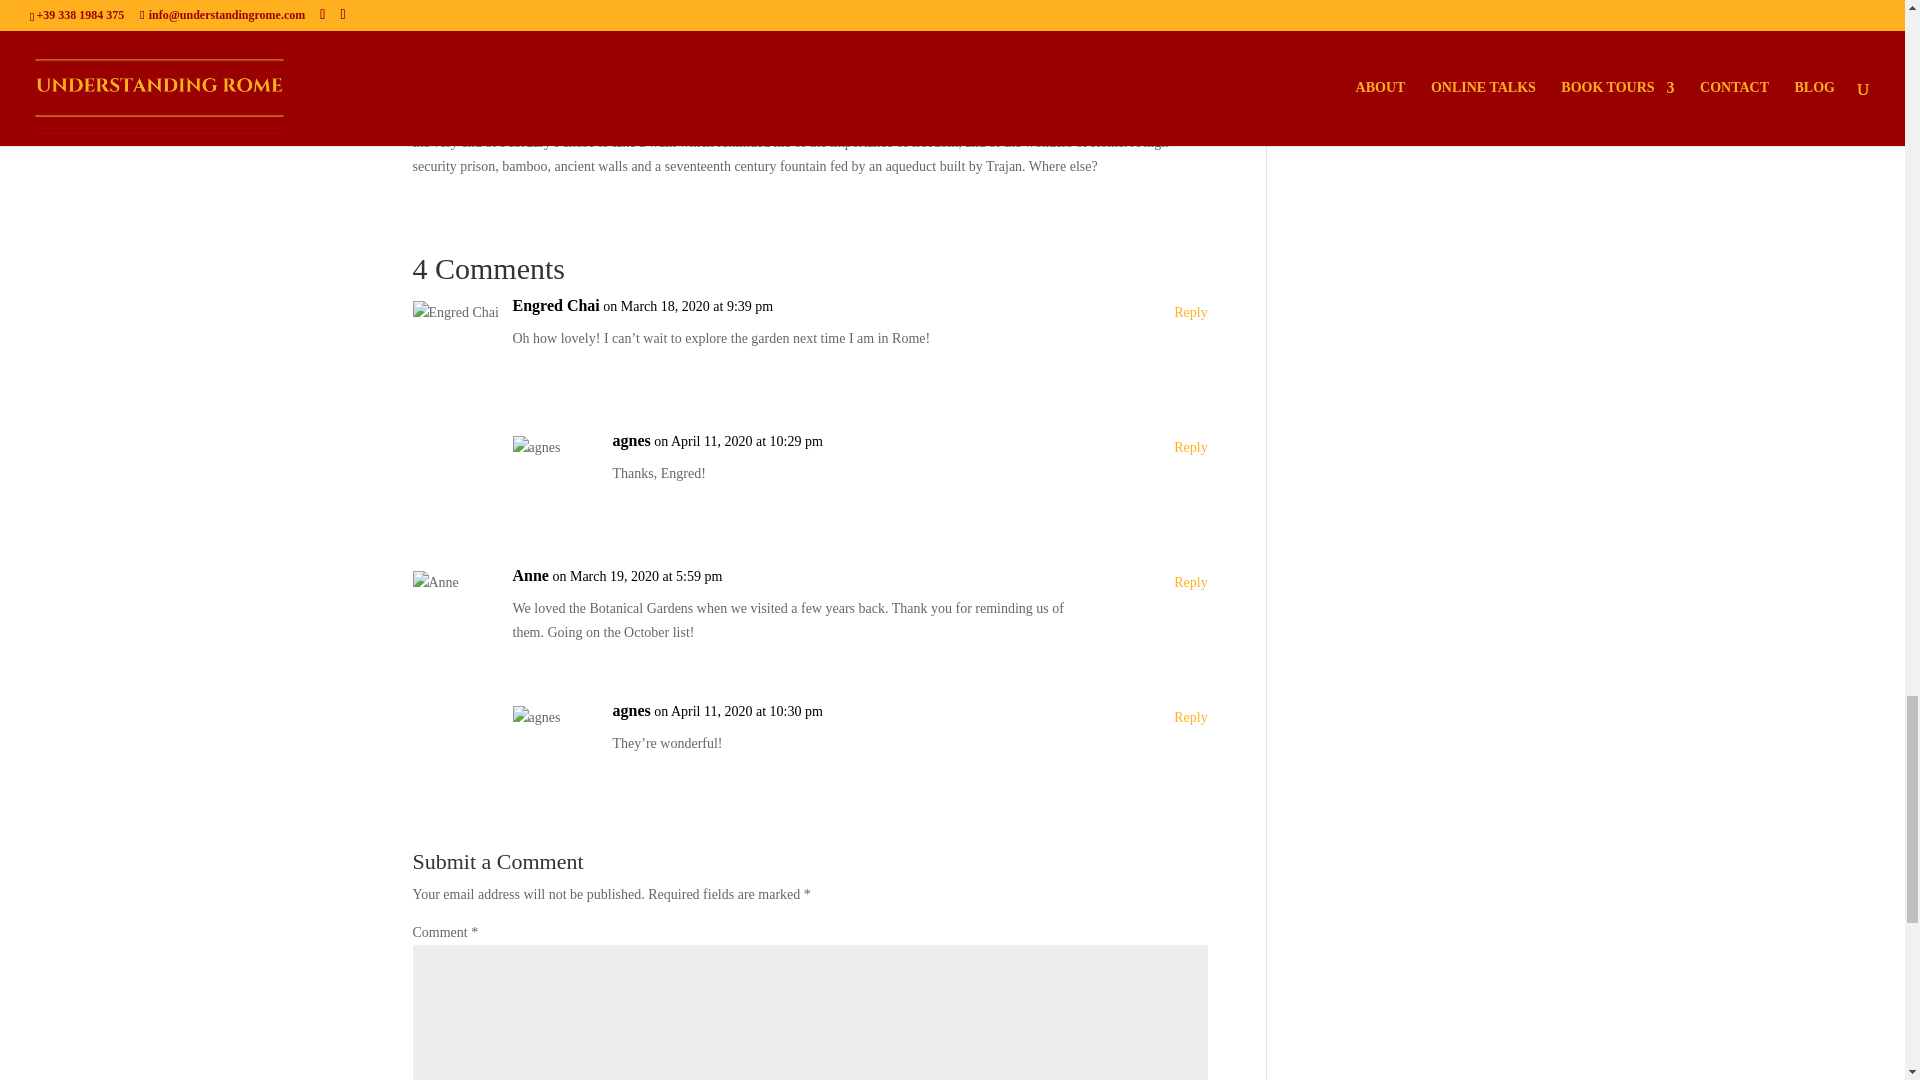 This screenshot has height=1080, width=1920. Describe the element at coordinates (1190, 313) in the screenshot. I see `Reply` at that location.